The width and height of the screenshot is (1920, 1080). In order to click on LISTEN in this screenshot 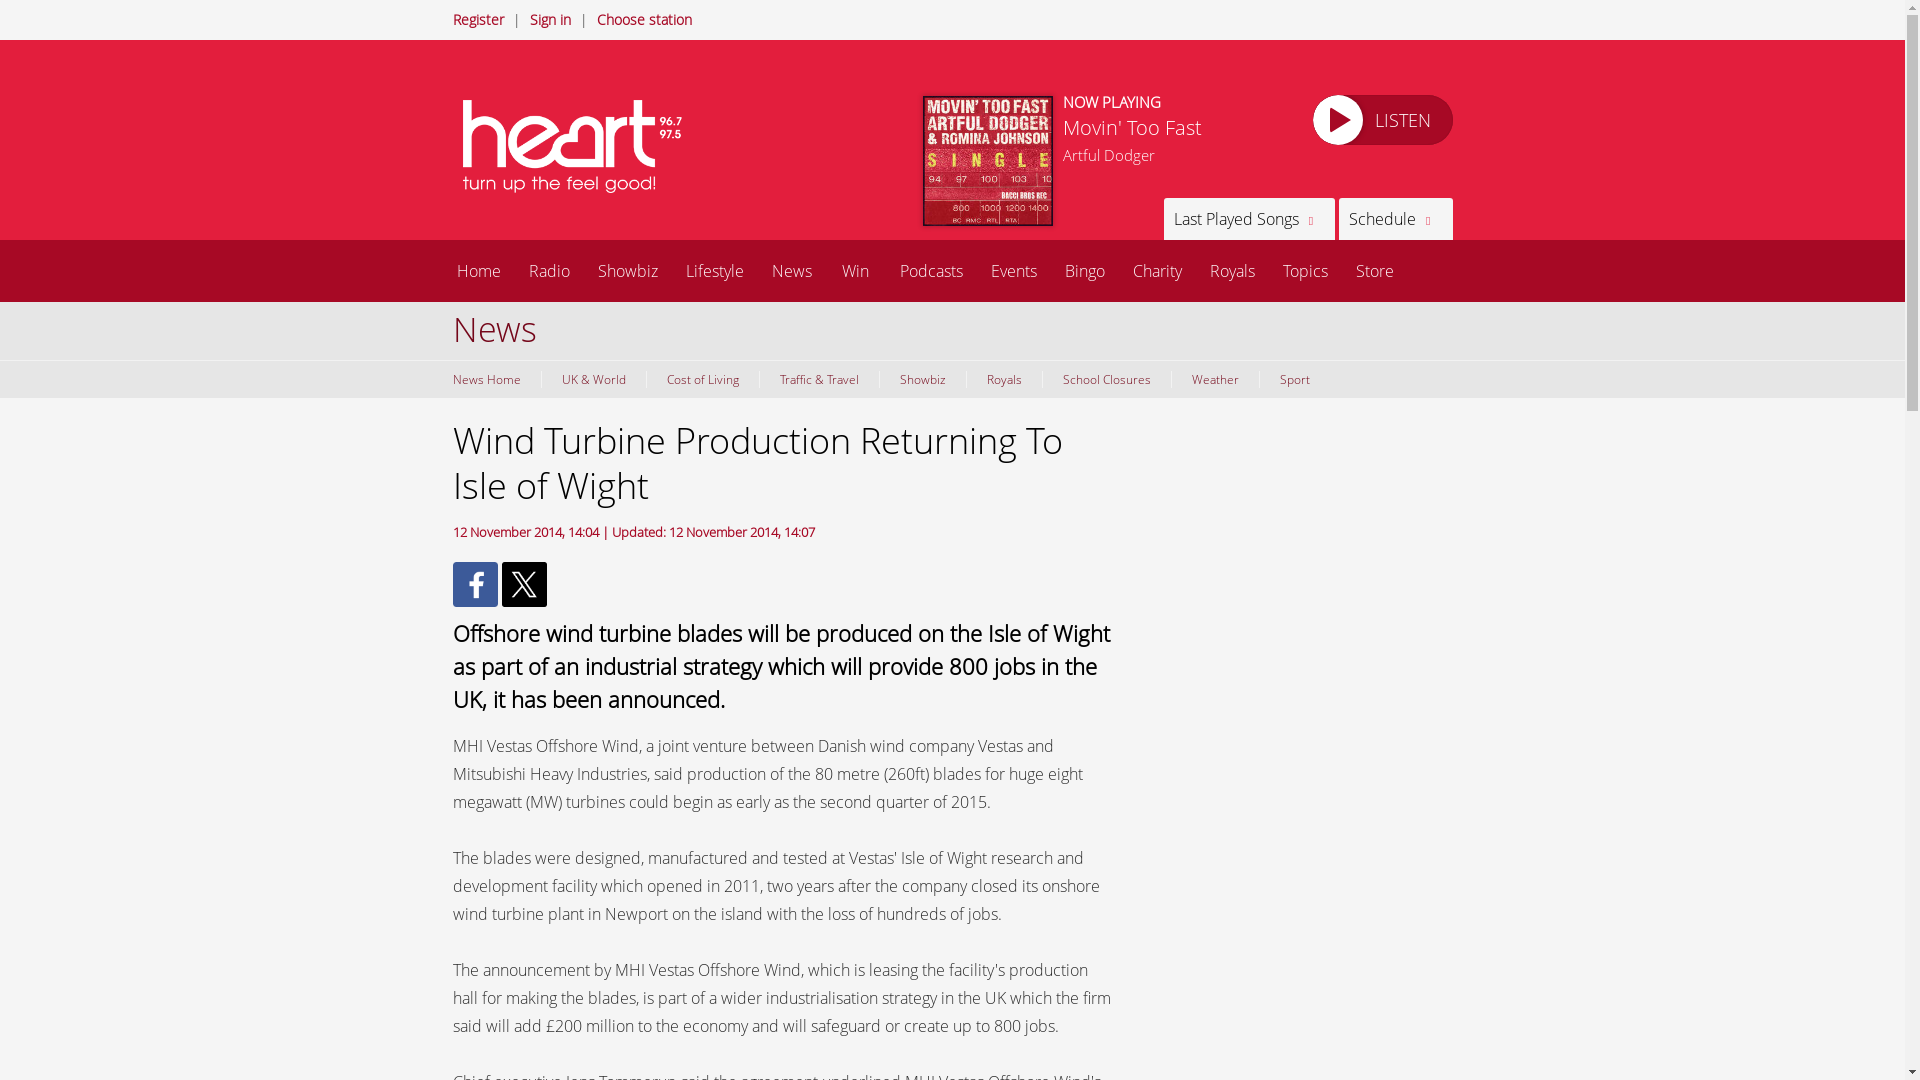, I will do `click(1381, 120)`.